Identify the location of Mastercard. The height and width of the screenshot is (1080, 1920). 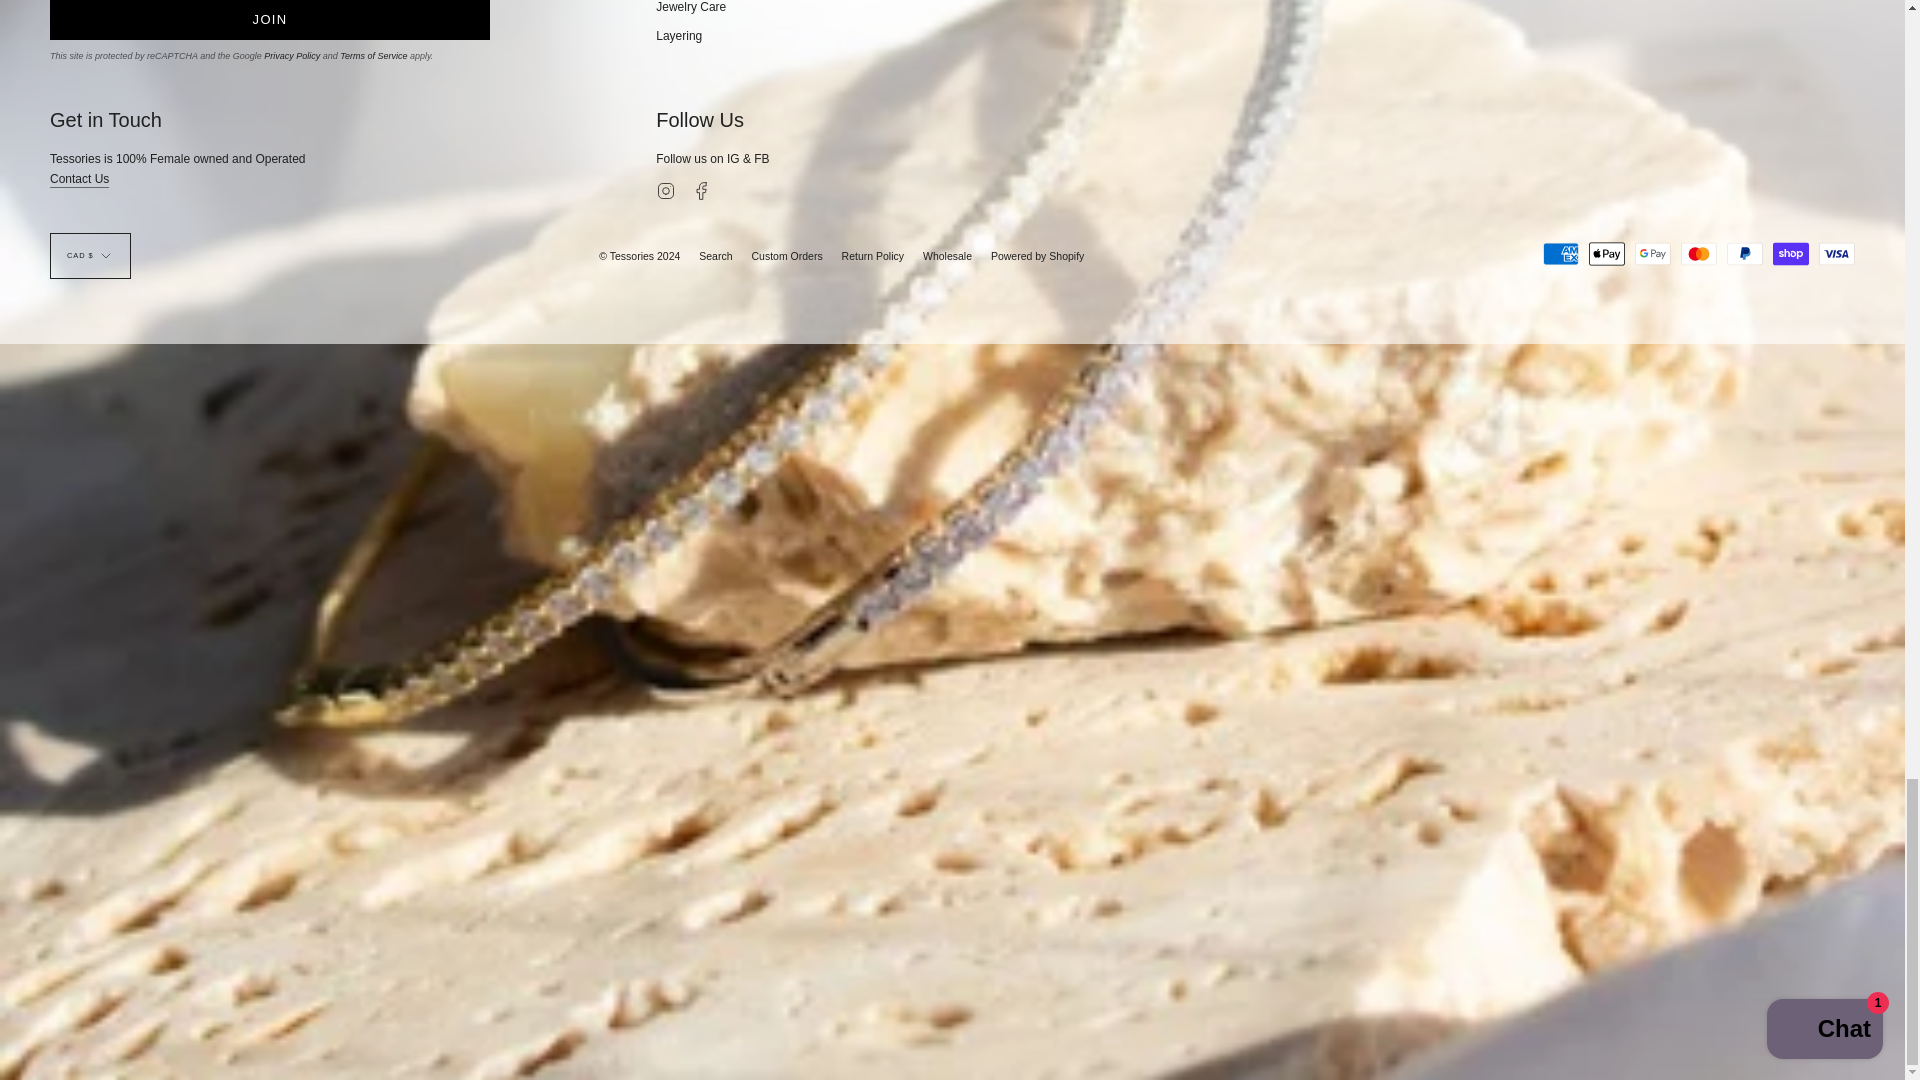
(1698, 253).